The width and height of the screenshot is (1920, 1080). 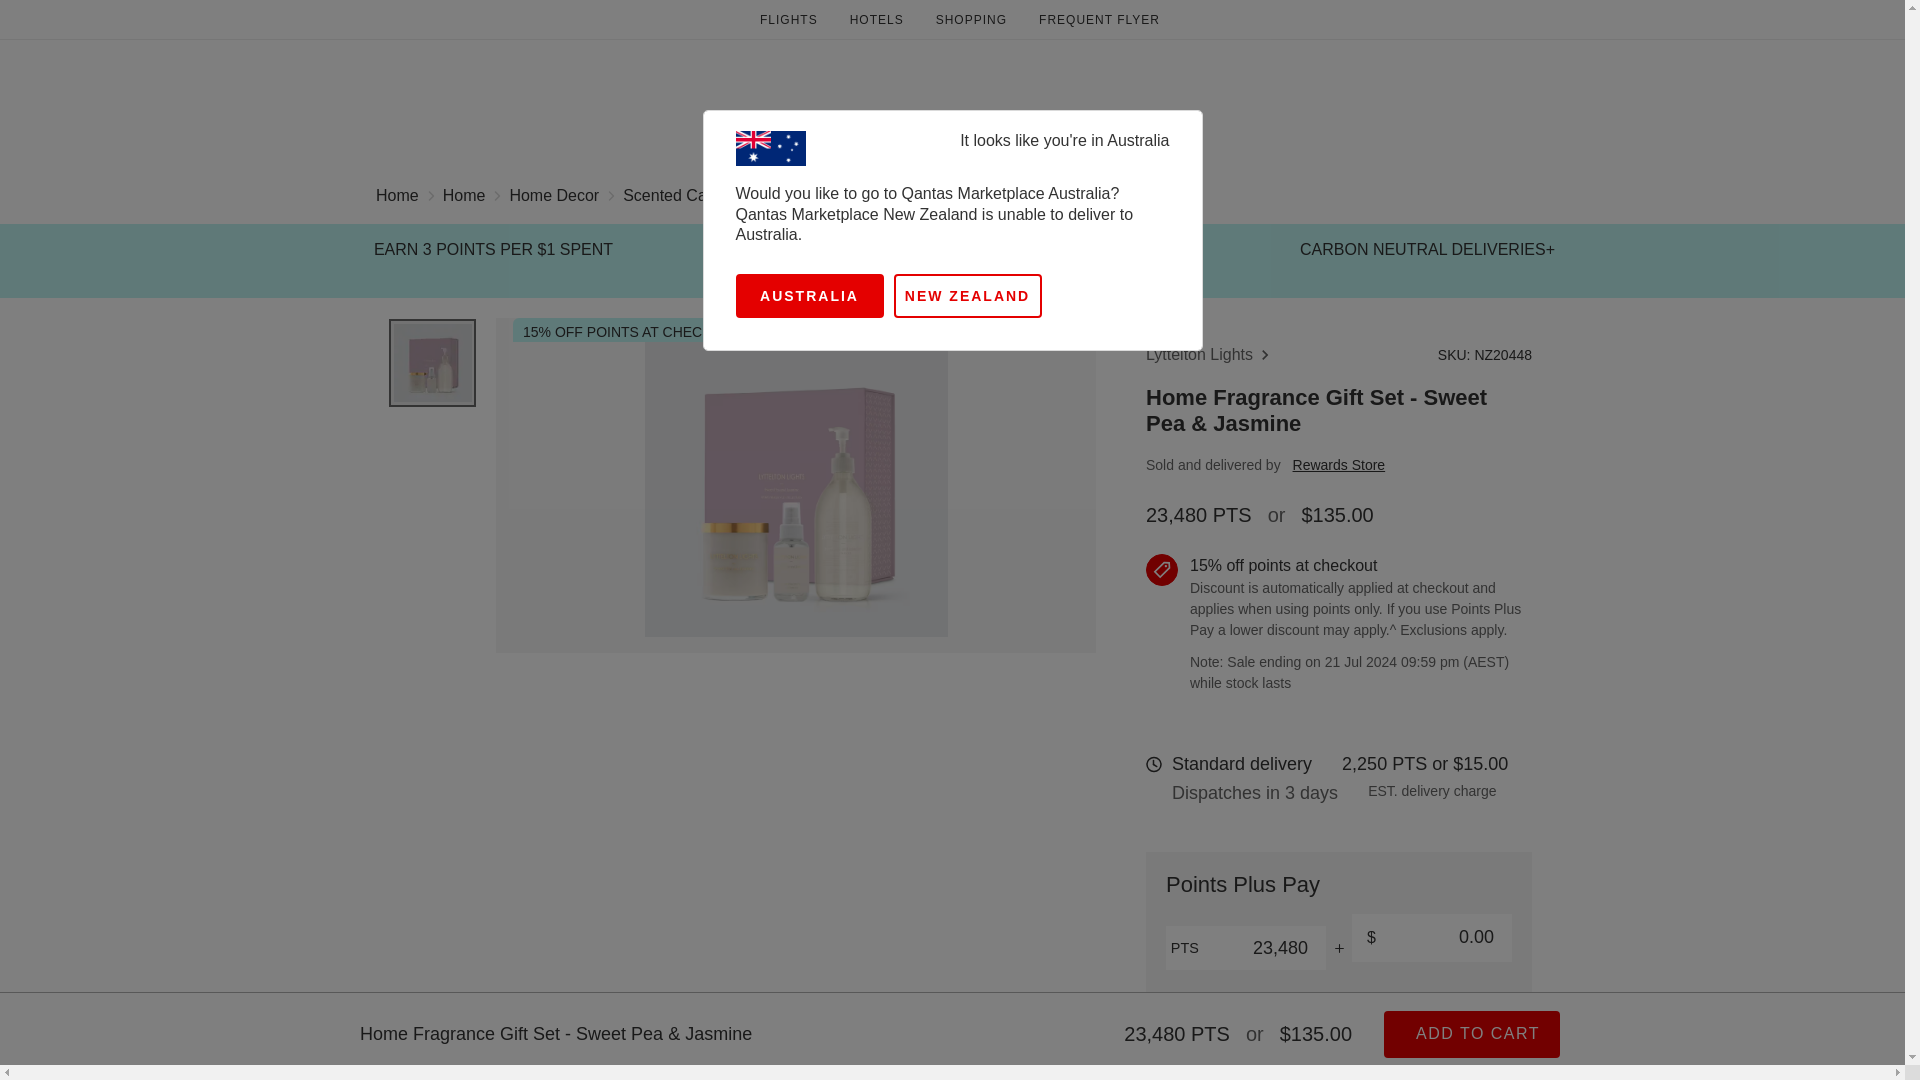 What do you see at coordinates (971, 20) in the screenshot?
I see `SHOPPING` at bounding box center [971, 20].